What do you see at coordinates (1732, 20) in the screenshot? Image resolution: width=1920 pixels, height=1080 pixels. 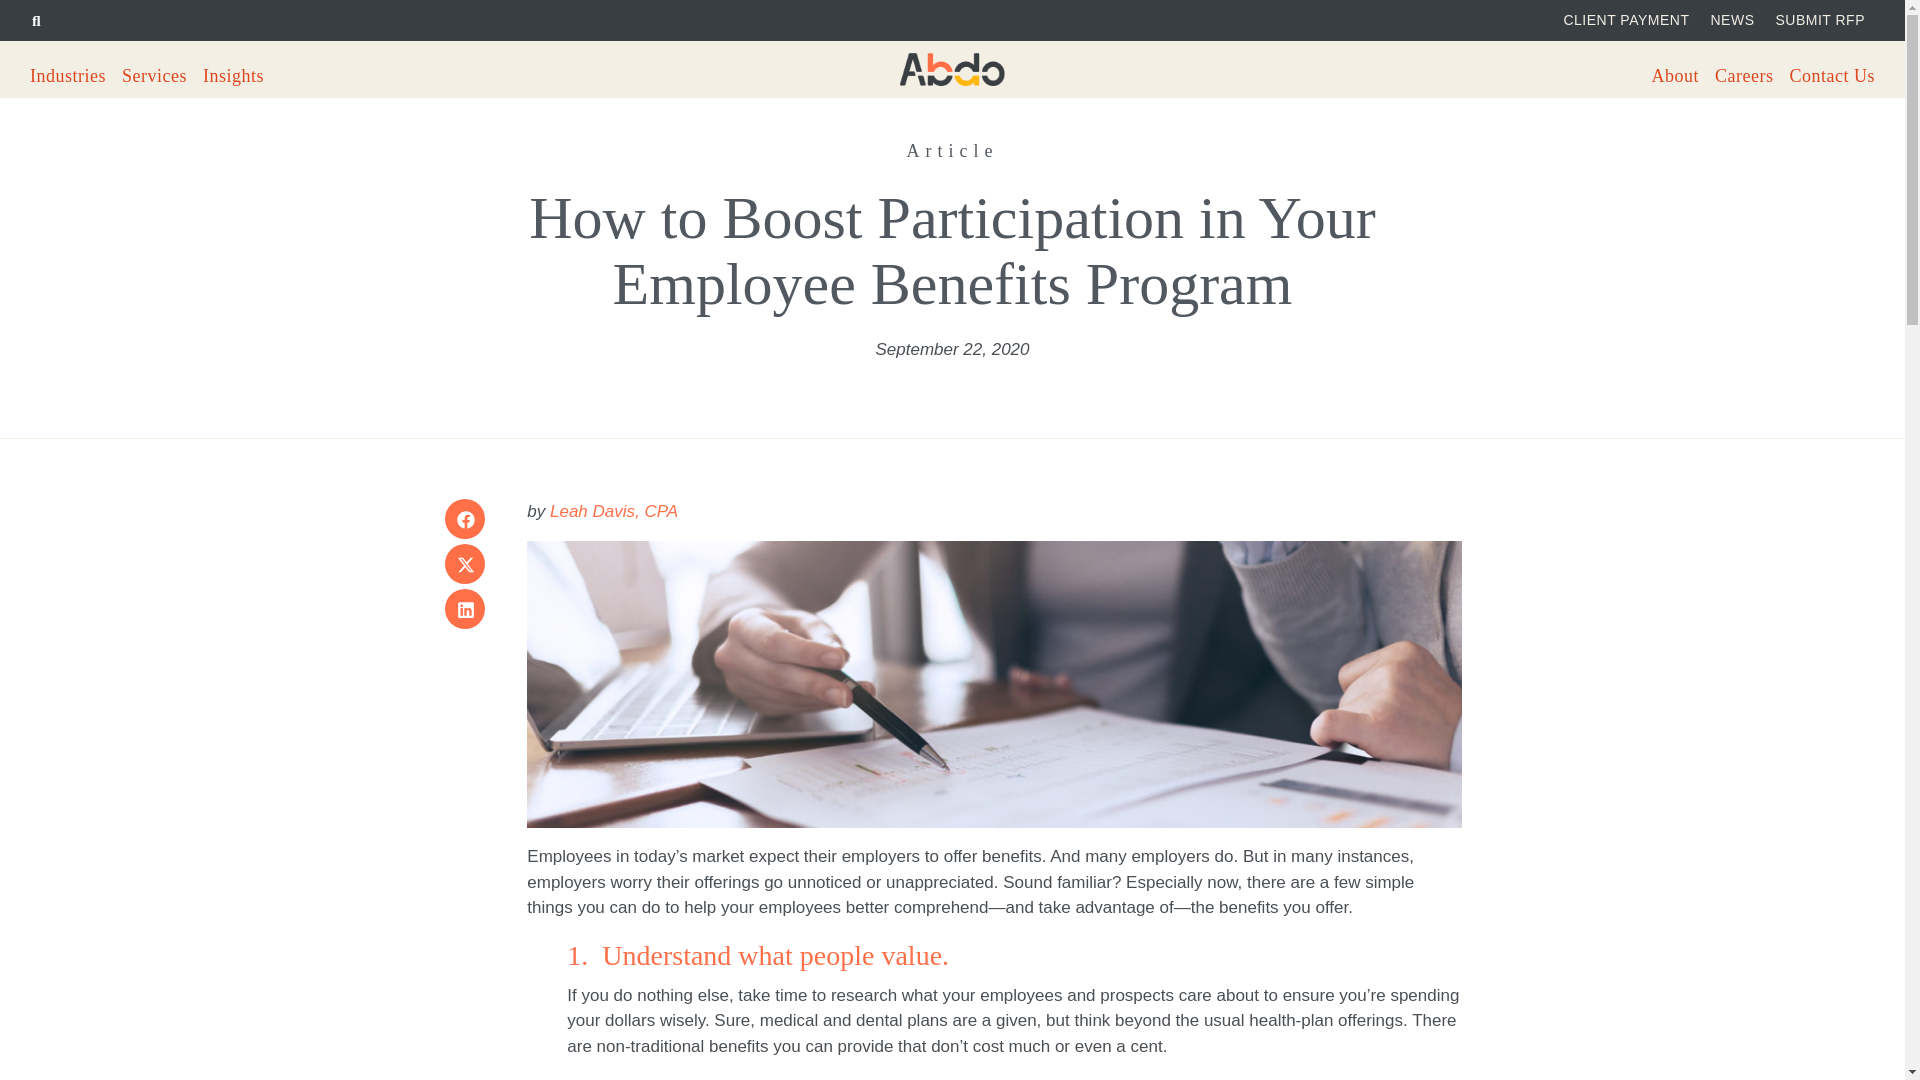 I see `NEWS` at bounding box center [1732, 20].